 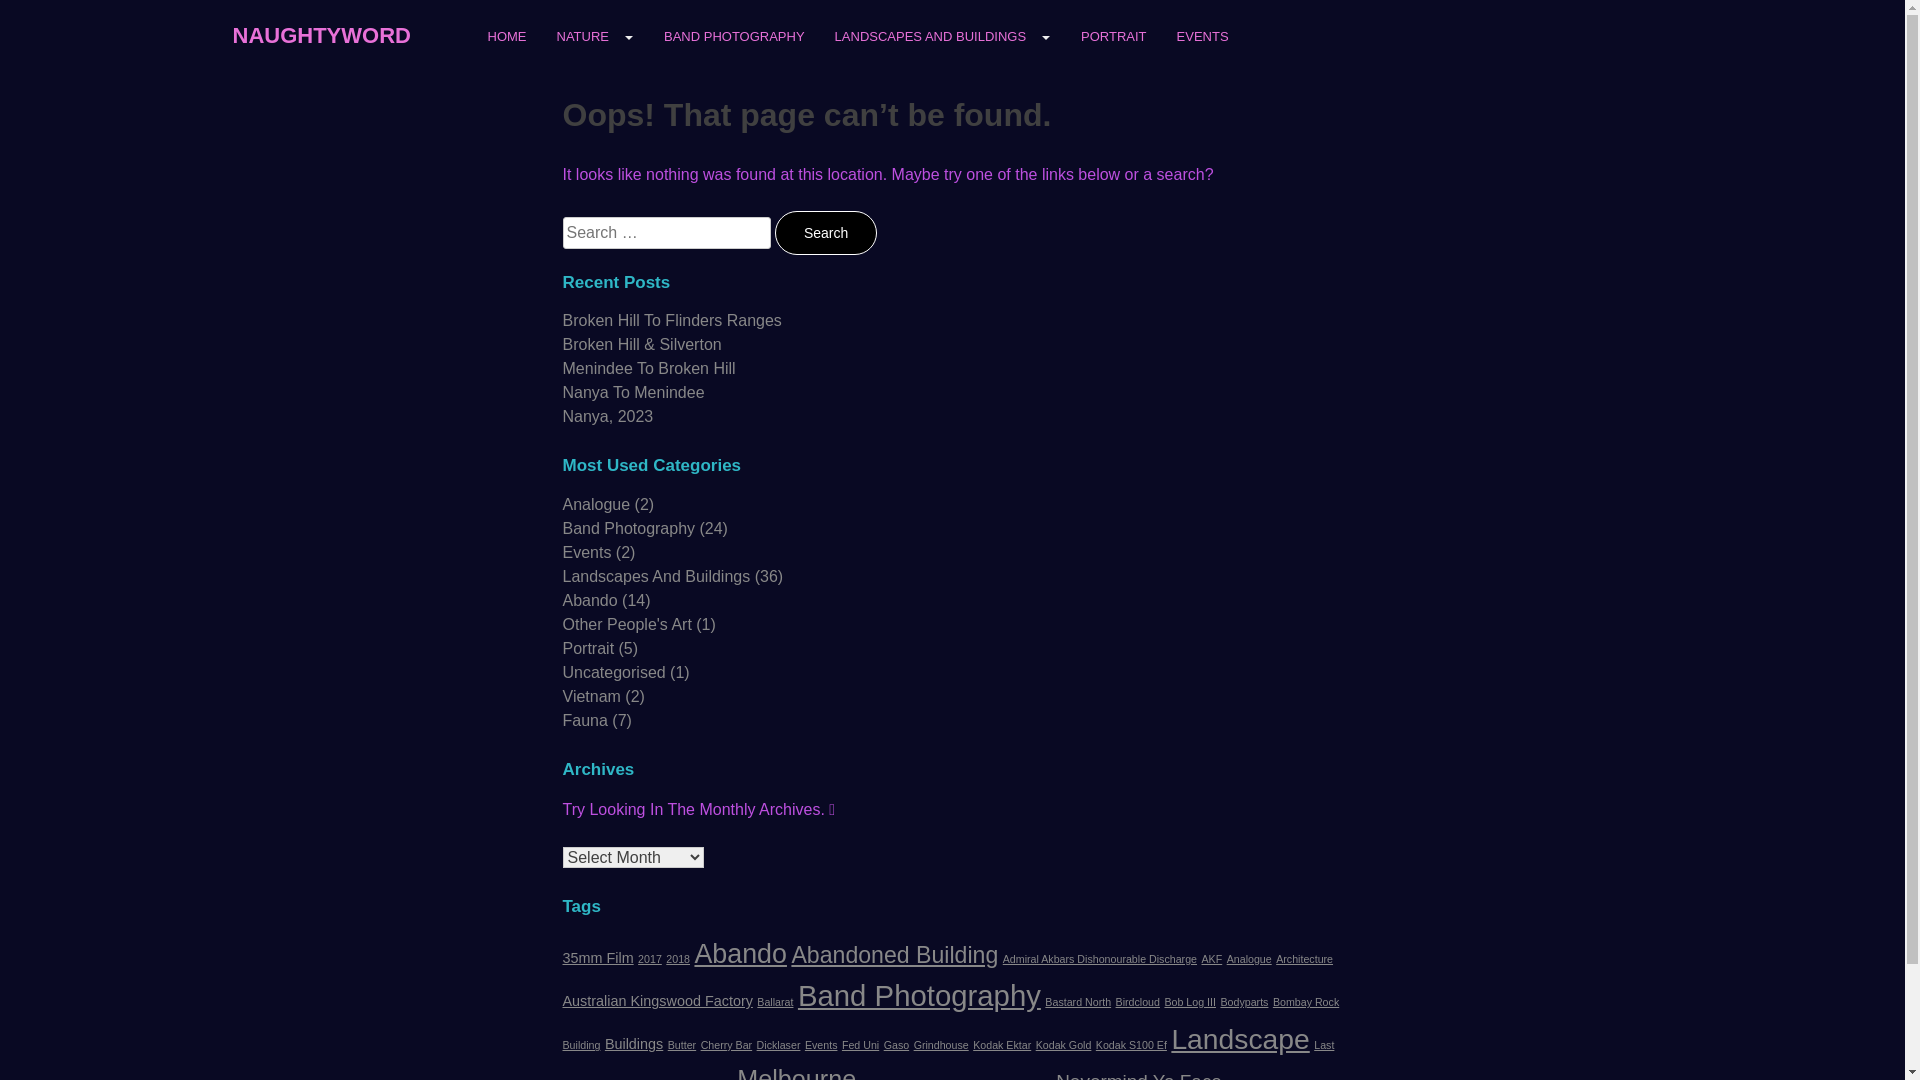 I want to click on Other People'S Art, so click(x=626, y=624).